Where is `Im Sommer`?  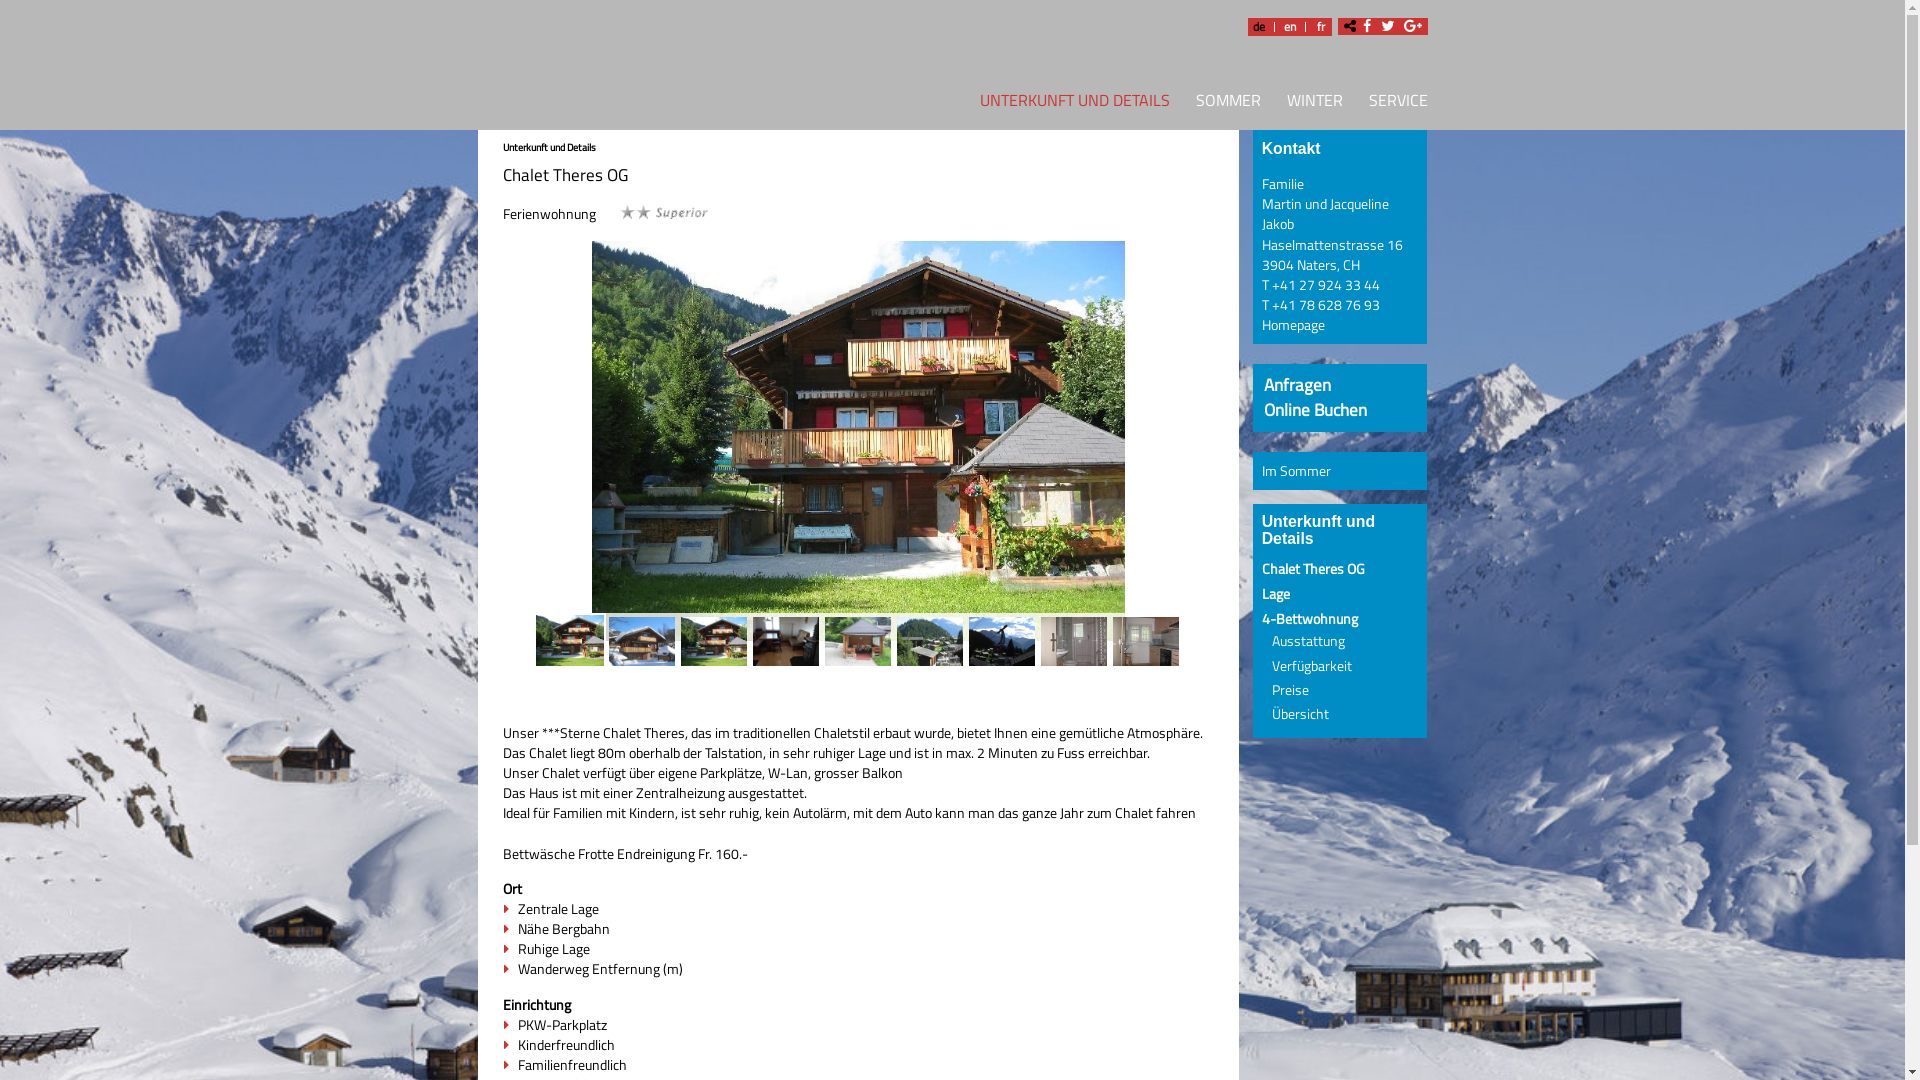 Im Sommer is located at coordinates (1296, 471).